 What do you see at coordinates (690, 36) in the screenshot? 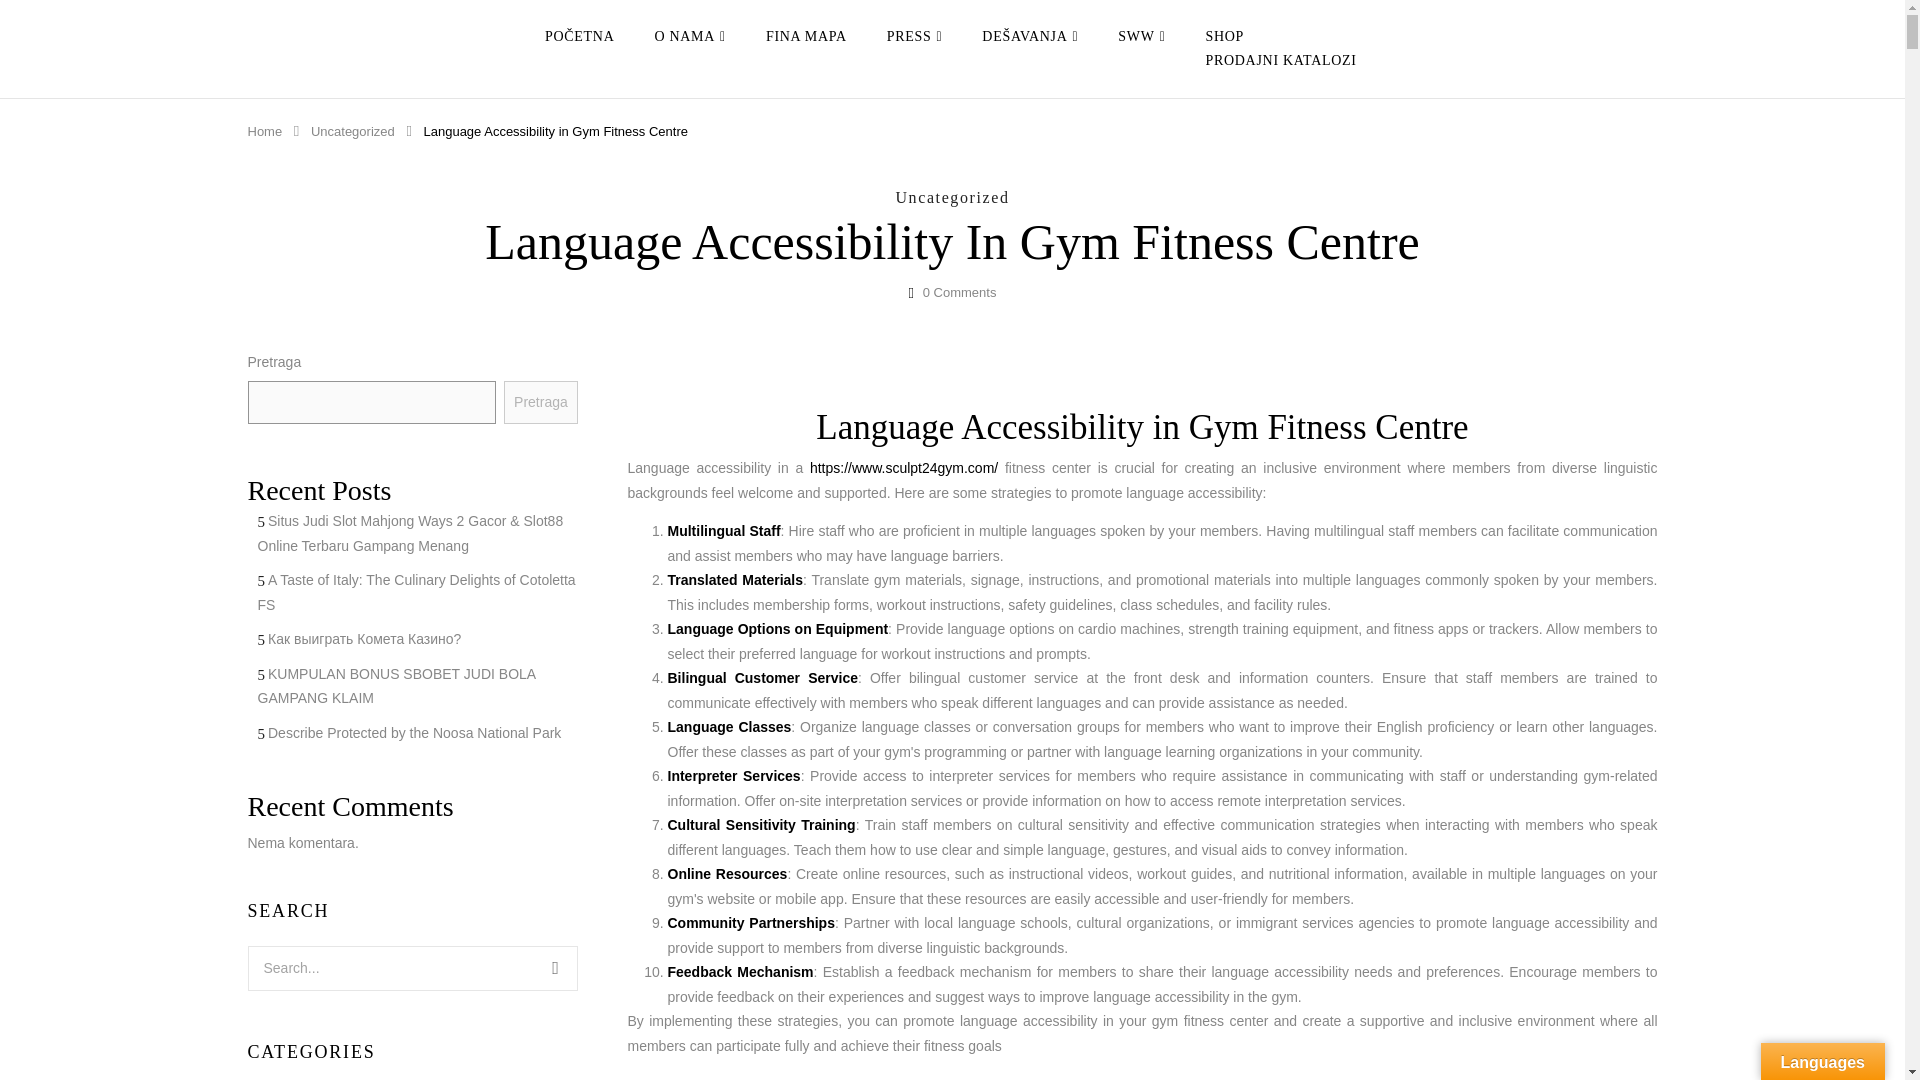
I see `O NAMA` at bounding box center [690, 36].